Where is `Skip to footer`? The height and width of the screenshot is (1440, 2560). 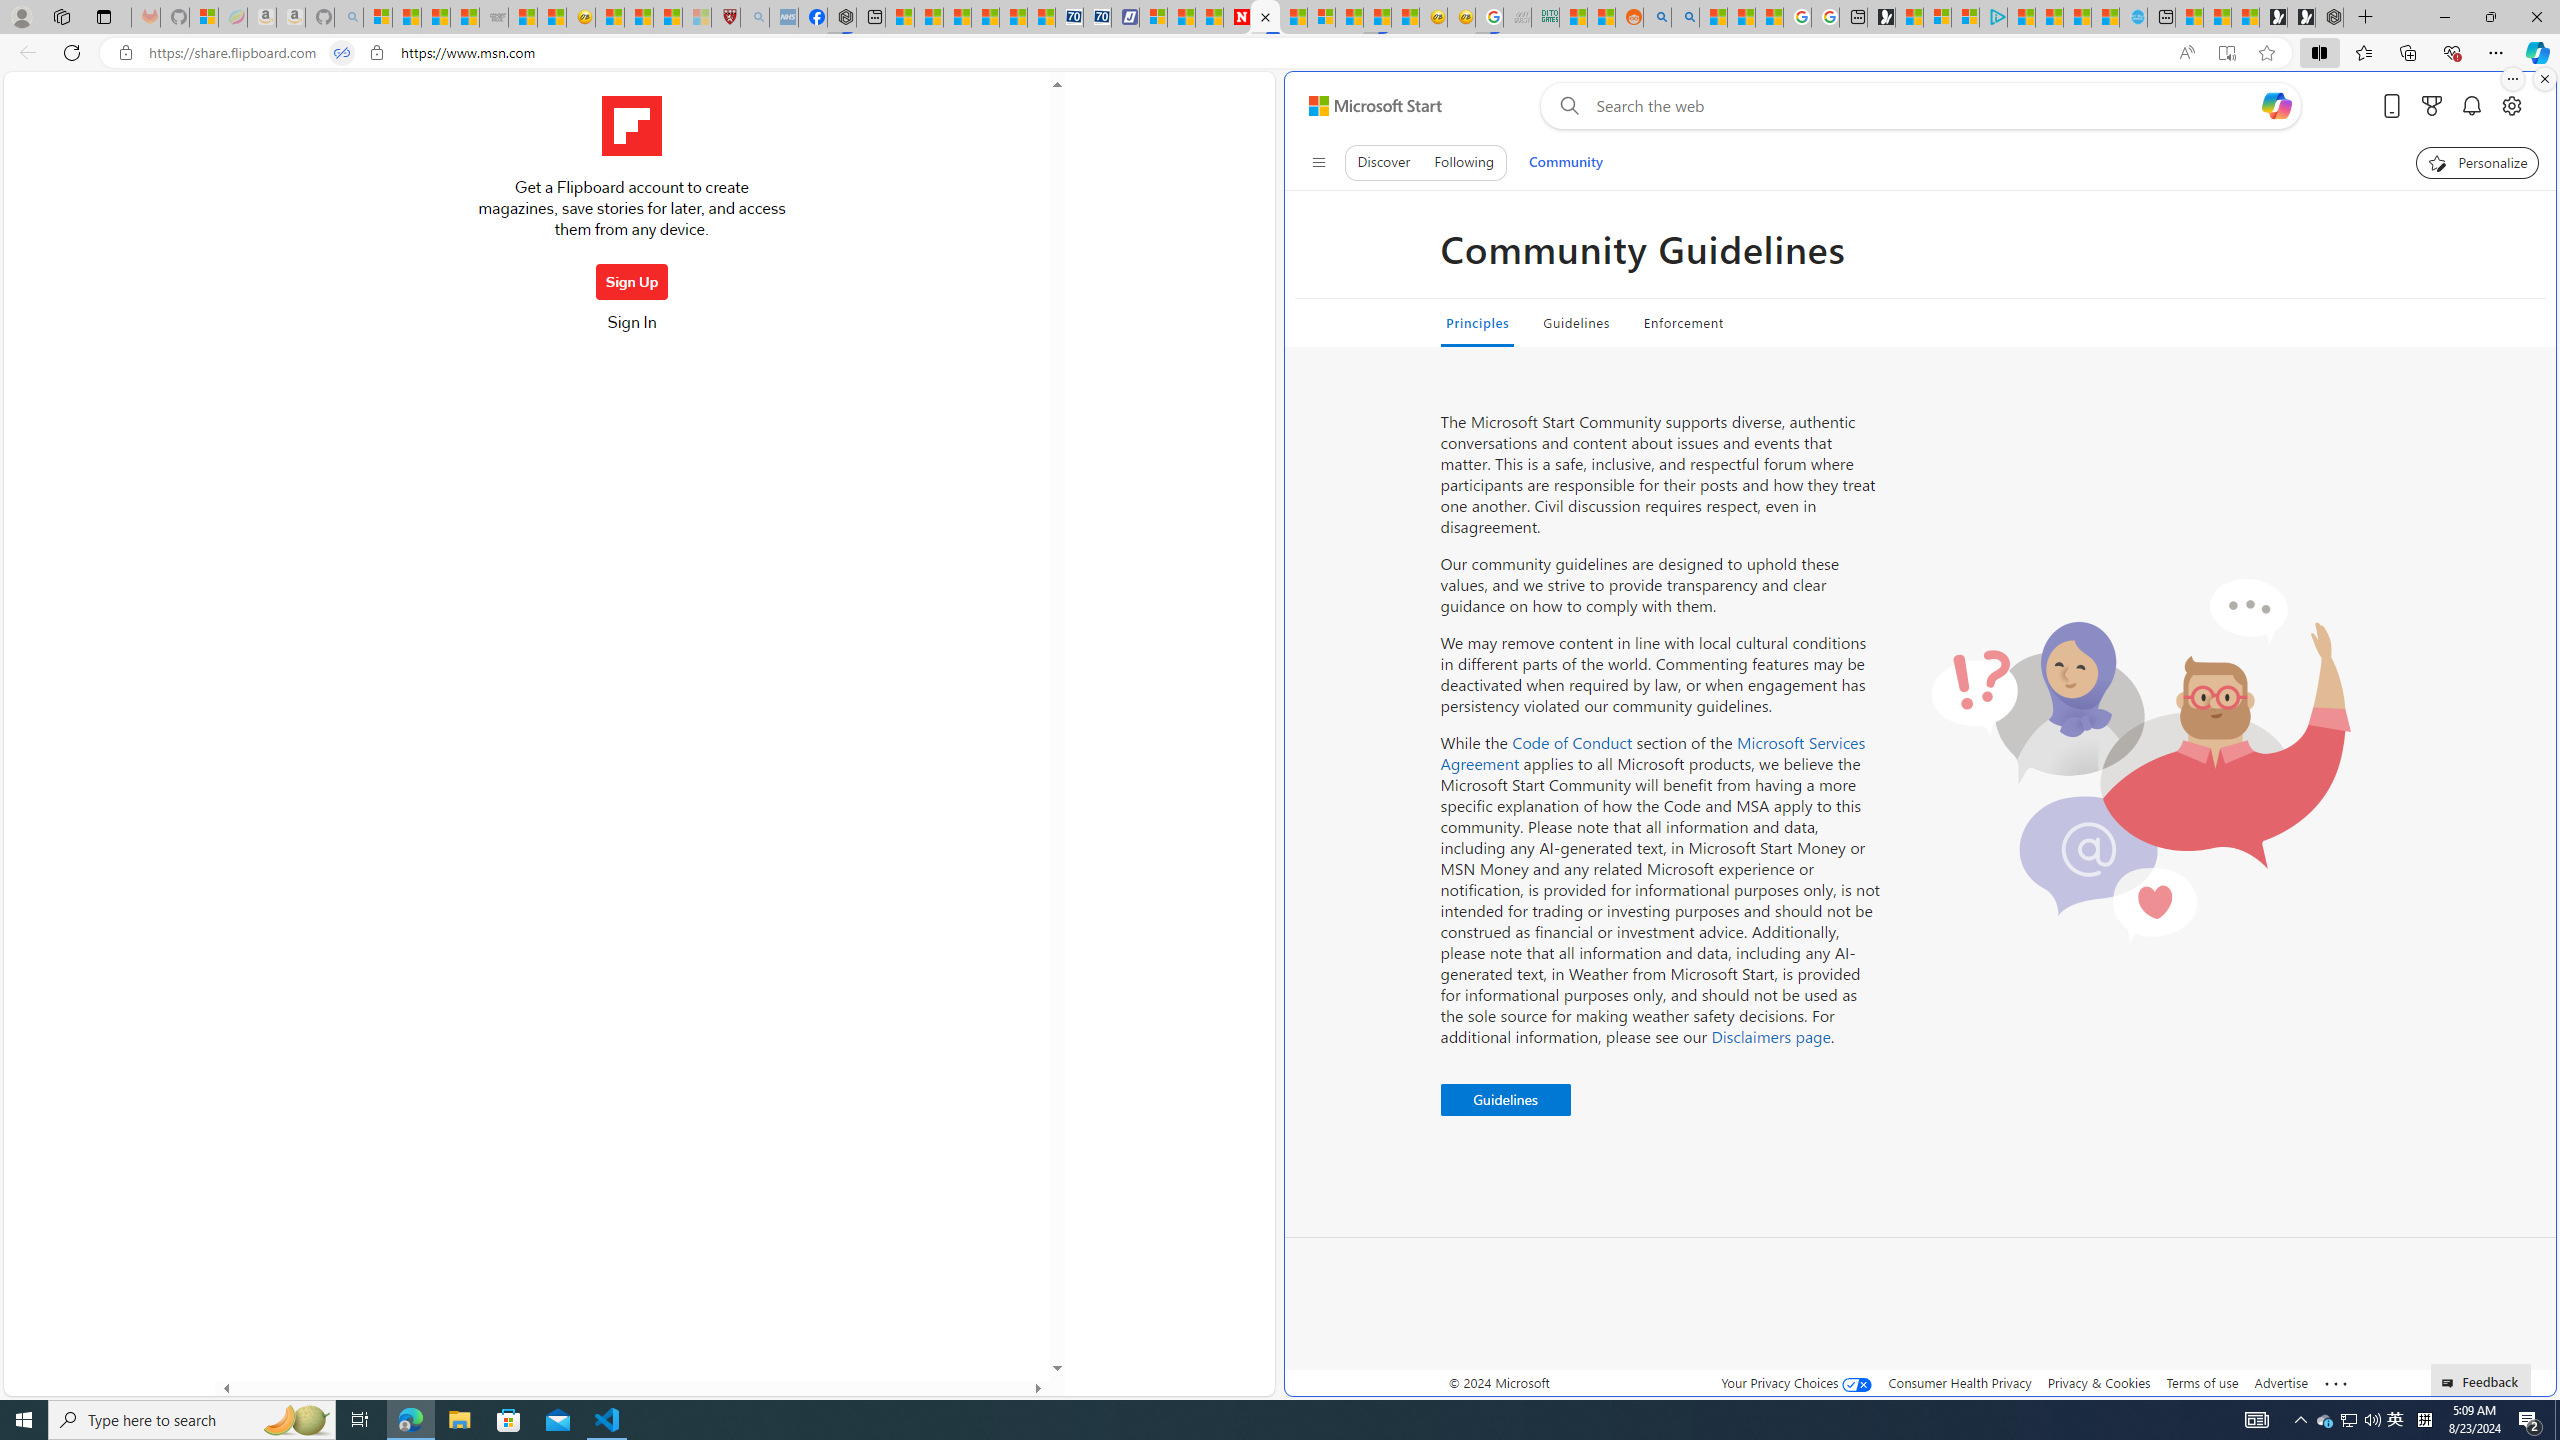 Skip to footer is located at coordinates (1364, 106).